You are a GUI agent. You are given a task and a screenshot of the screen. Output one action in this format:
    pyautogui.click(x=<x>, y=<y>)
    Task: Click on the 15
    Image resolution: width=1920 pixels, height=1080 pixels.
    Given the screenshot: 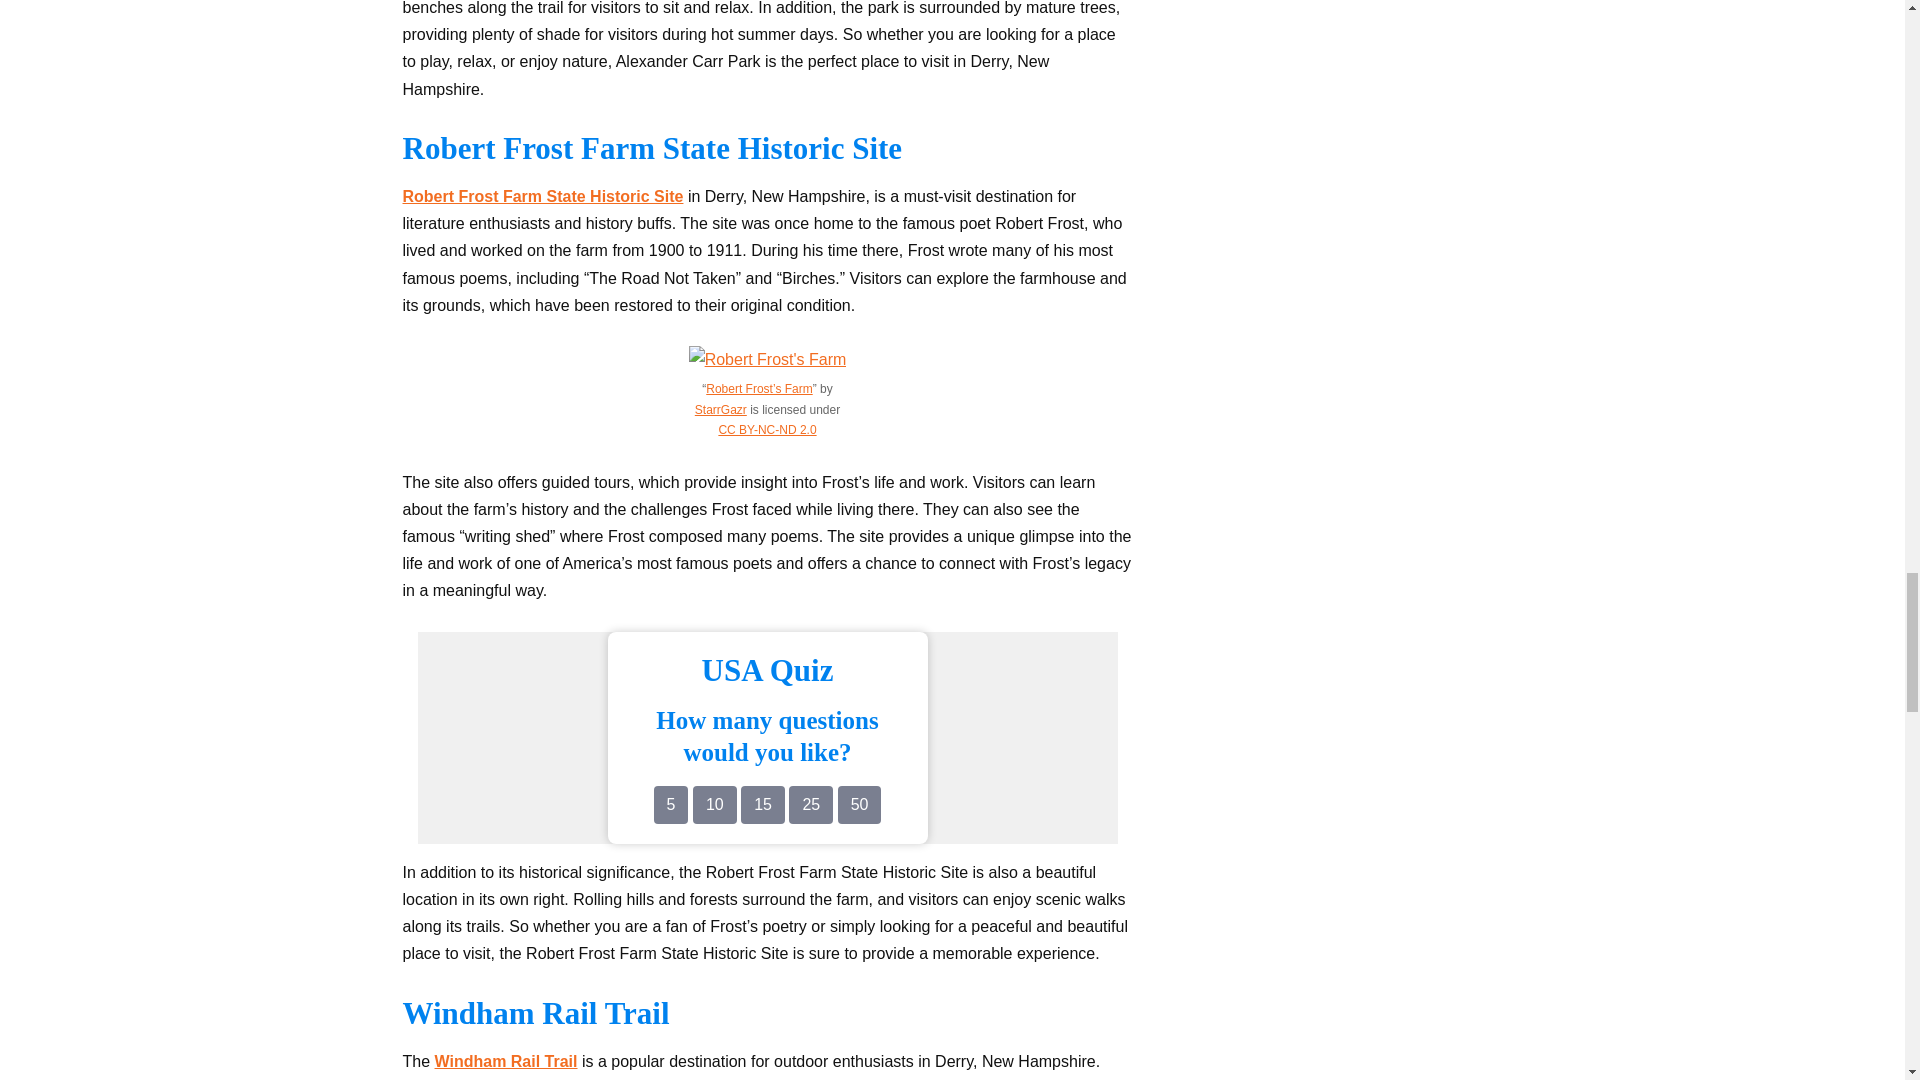 What is the action you would take?
    pyautogui.click(x=763, y=805)
    